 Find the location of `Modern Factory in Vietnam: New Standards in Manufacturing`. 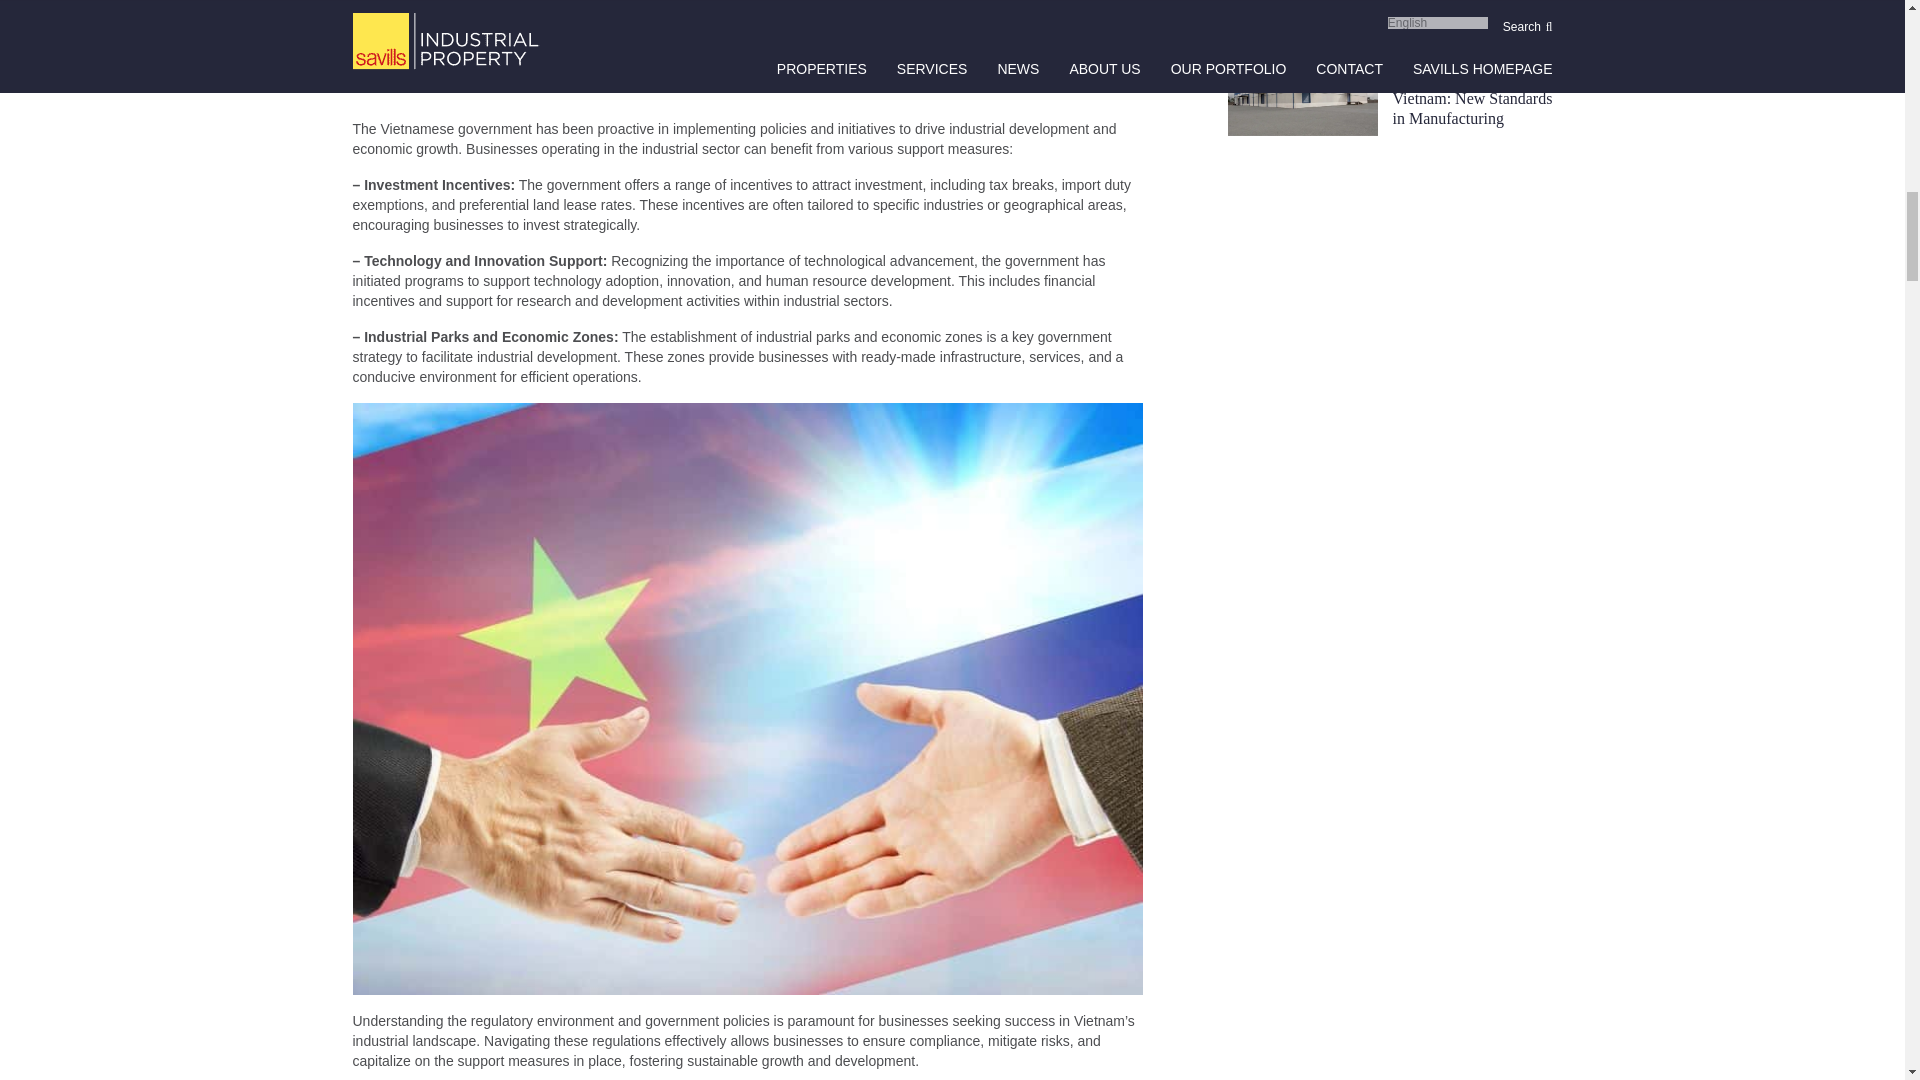

Modern Factory in Vietnam: New Standards in Manufacturing is located at coordinates (1472, 98).